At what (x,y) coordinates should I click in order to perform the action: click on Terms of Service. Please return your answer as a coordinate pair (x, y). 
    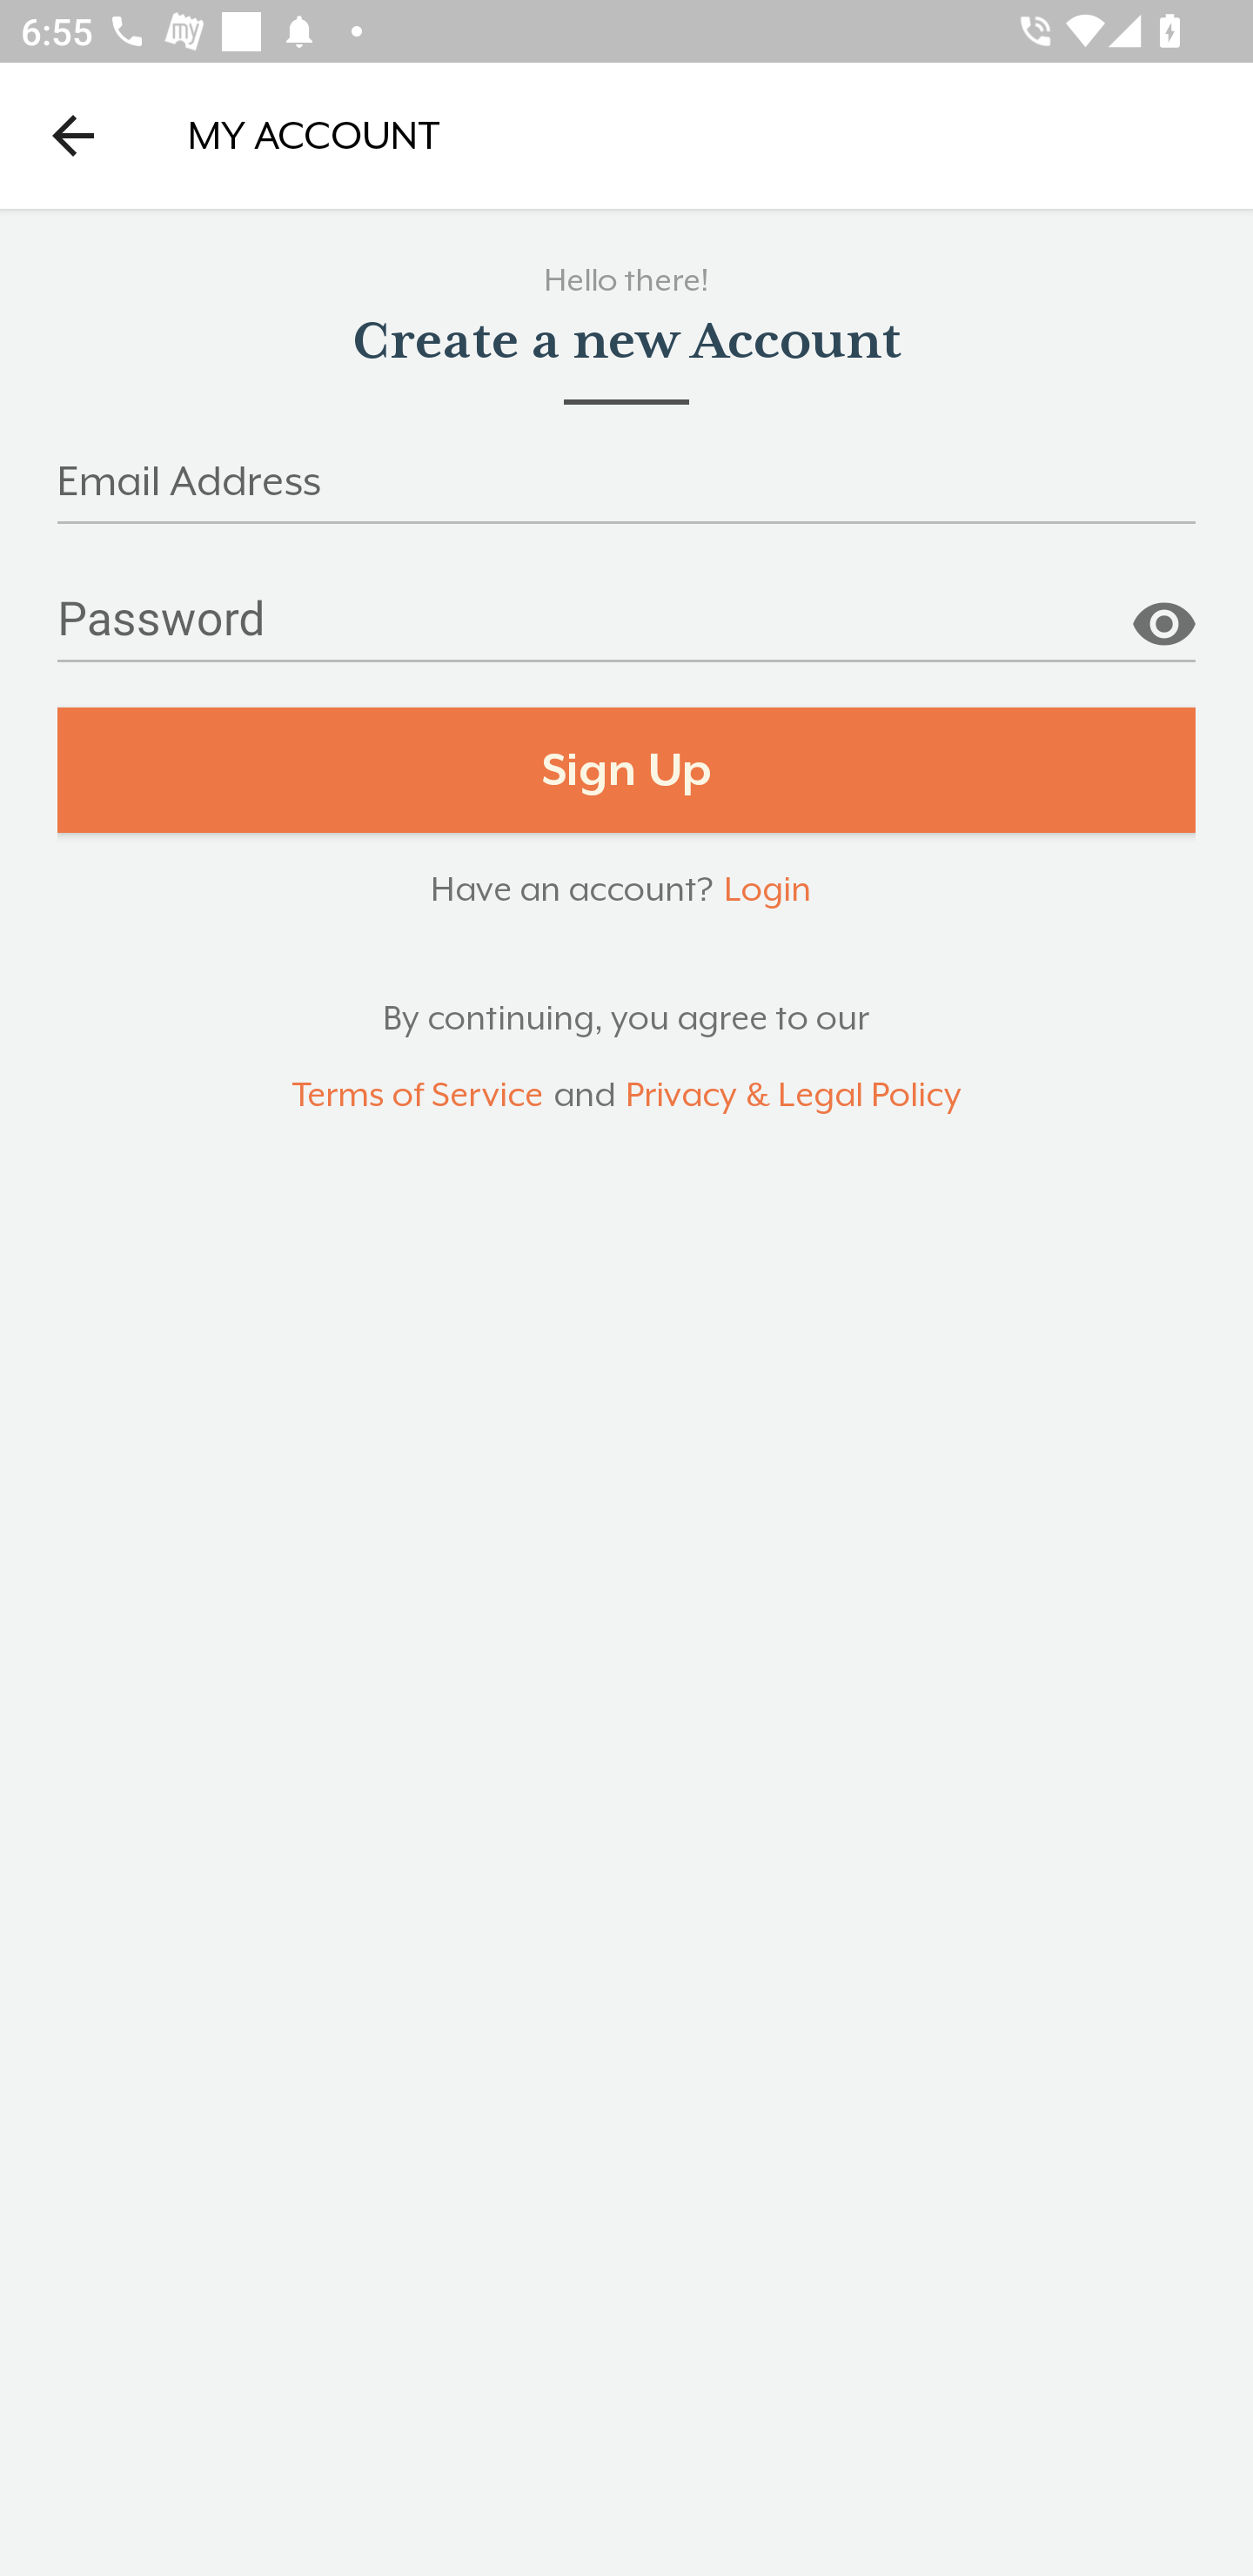
    Looking at the image, I should click on (417, 1095).